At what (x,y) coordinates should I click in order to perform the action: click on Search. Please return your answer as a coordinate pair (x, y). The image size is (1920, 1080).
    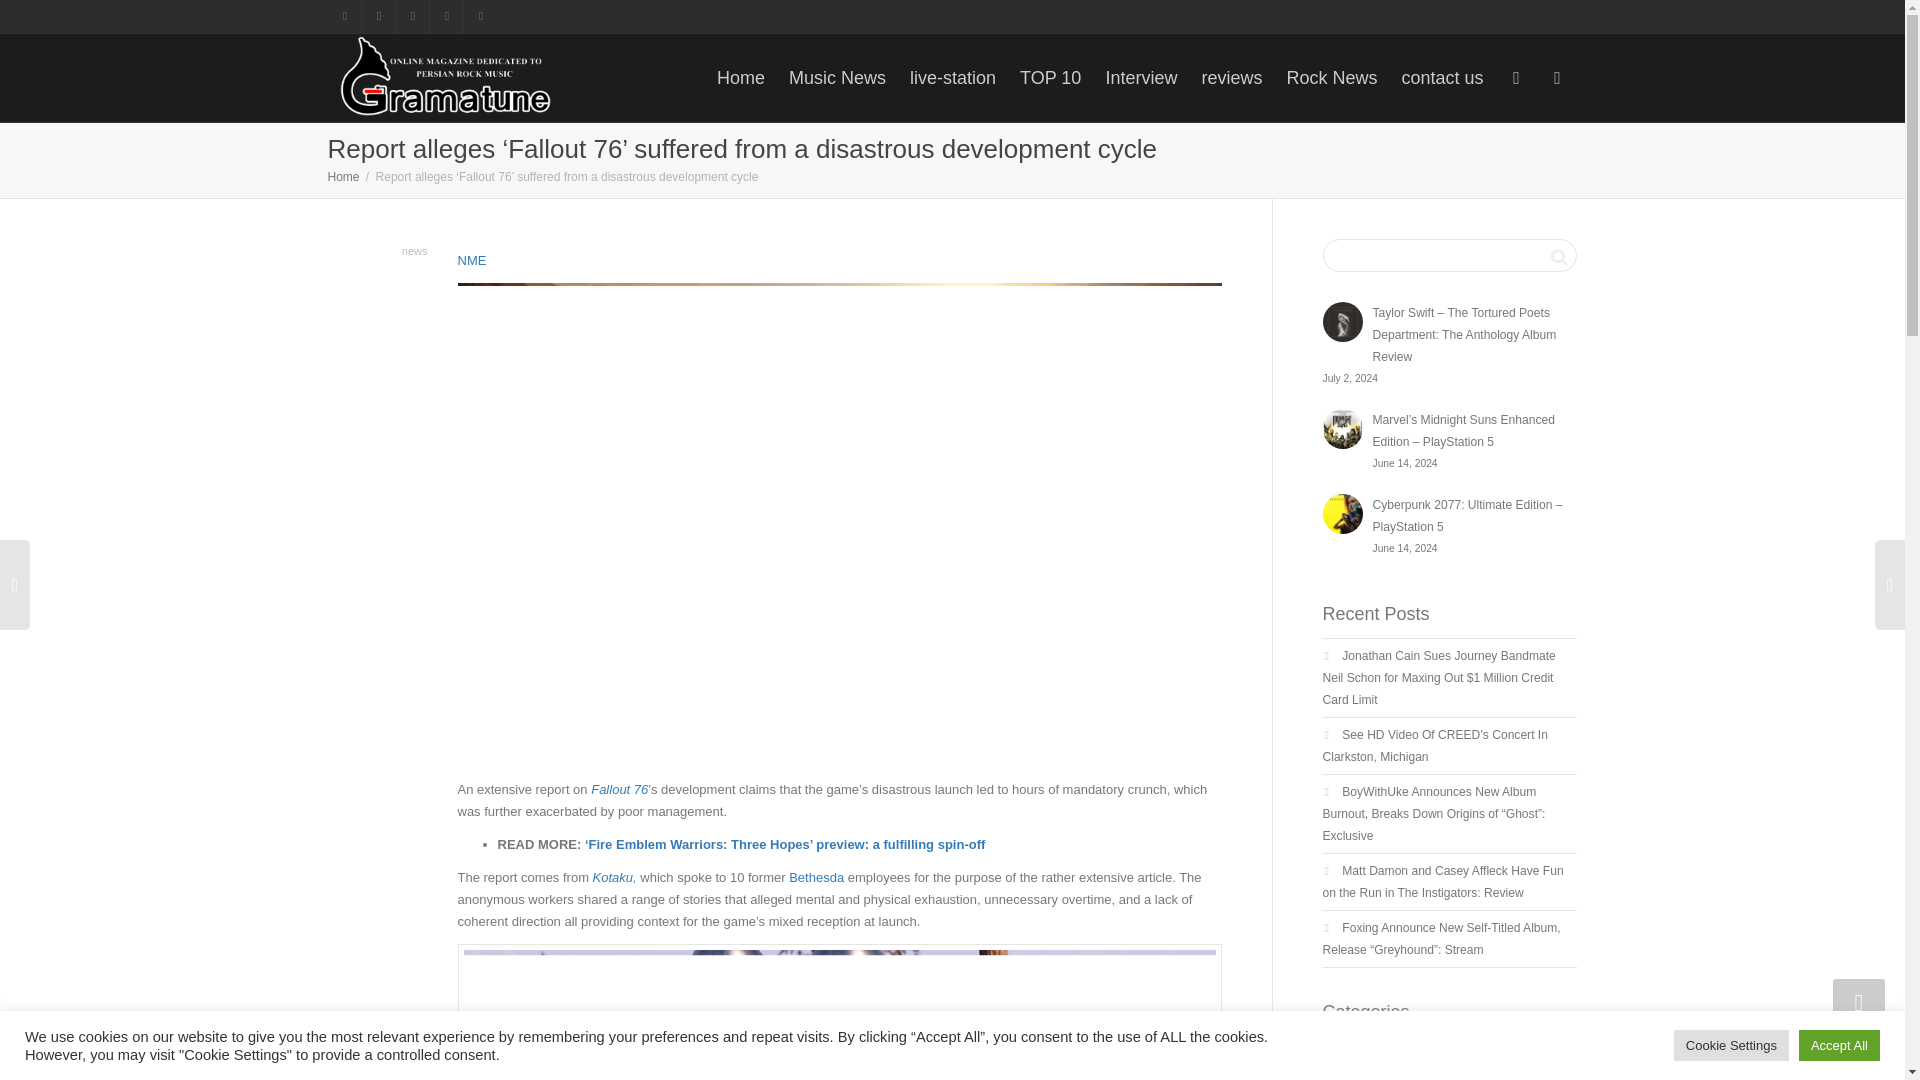
    Looking at the image, I should click on (1558, 256).